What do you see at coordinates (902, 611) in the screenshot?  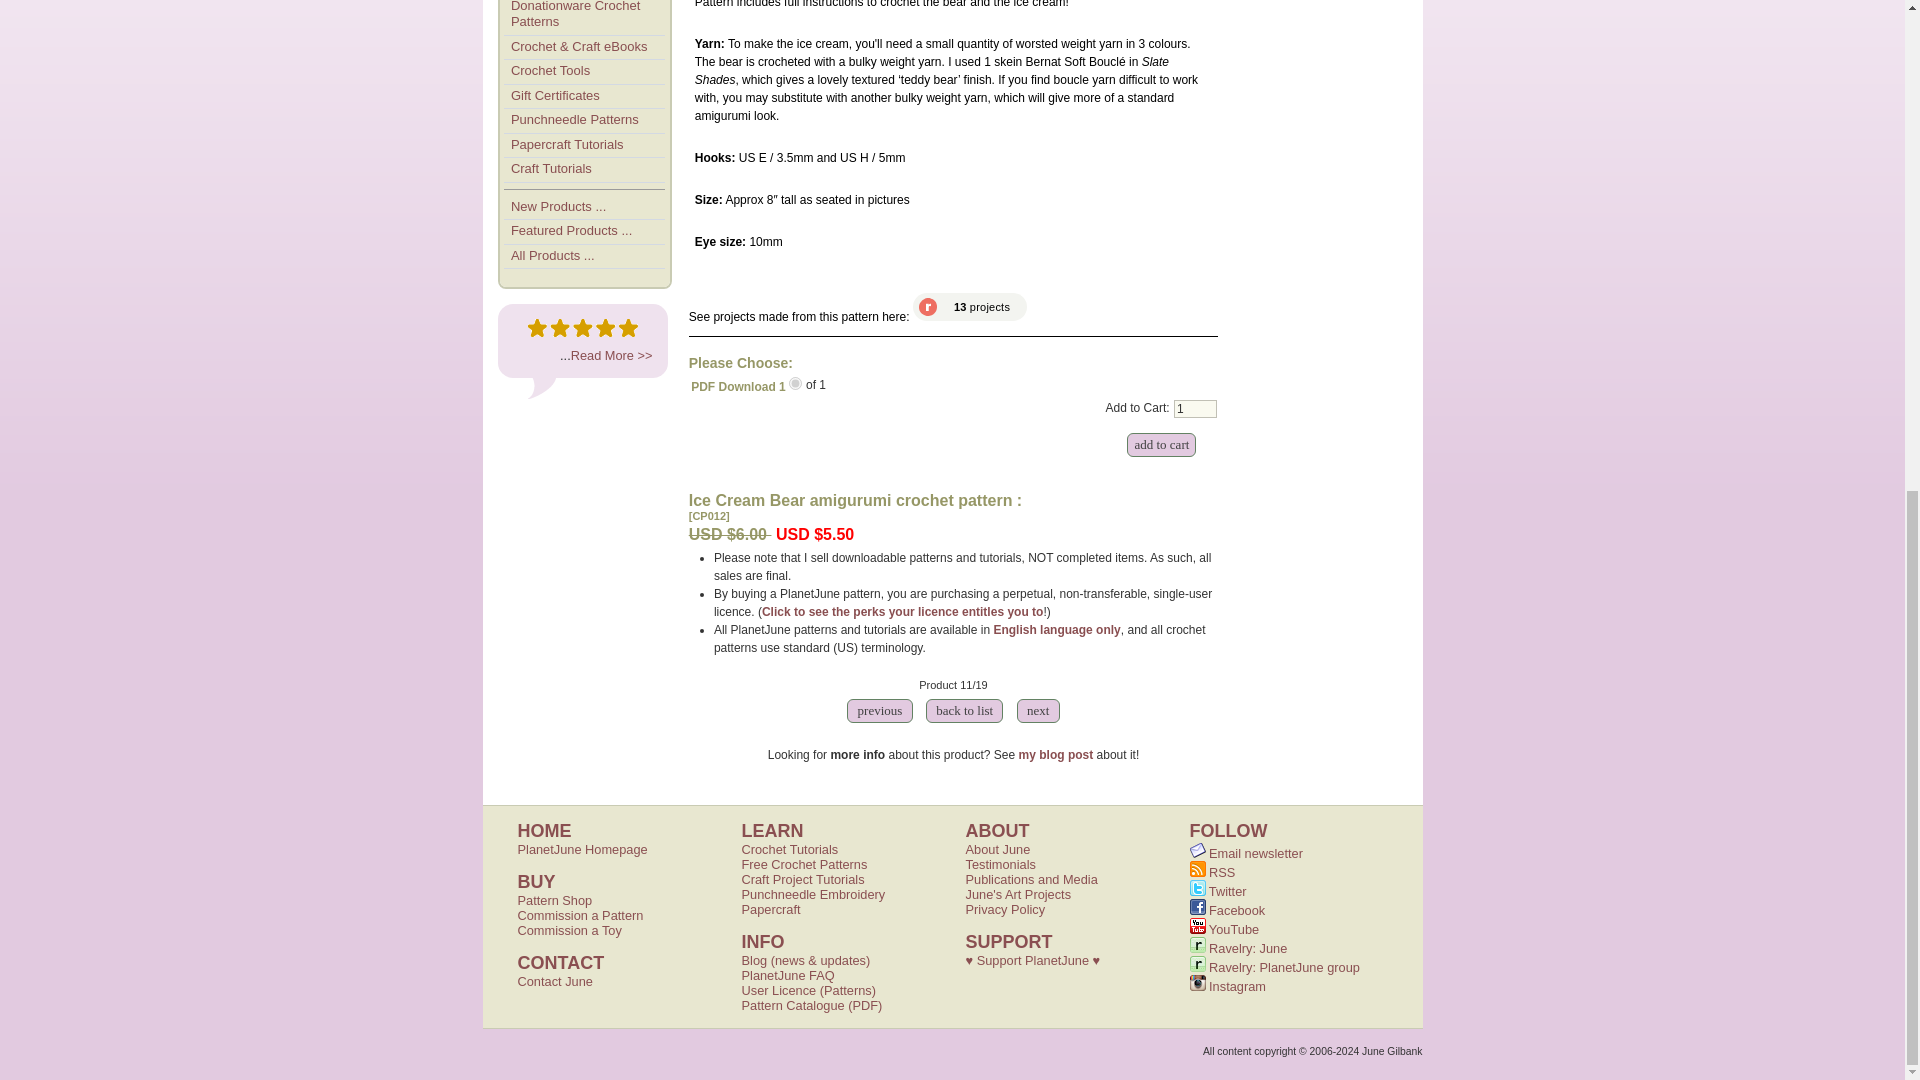 I see `Click to see the perks your licence entitles you to` at bounding box center [902, 611].